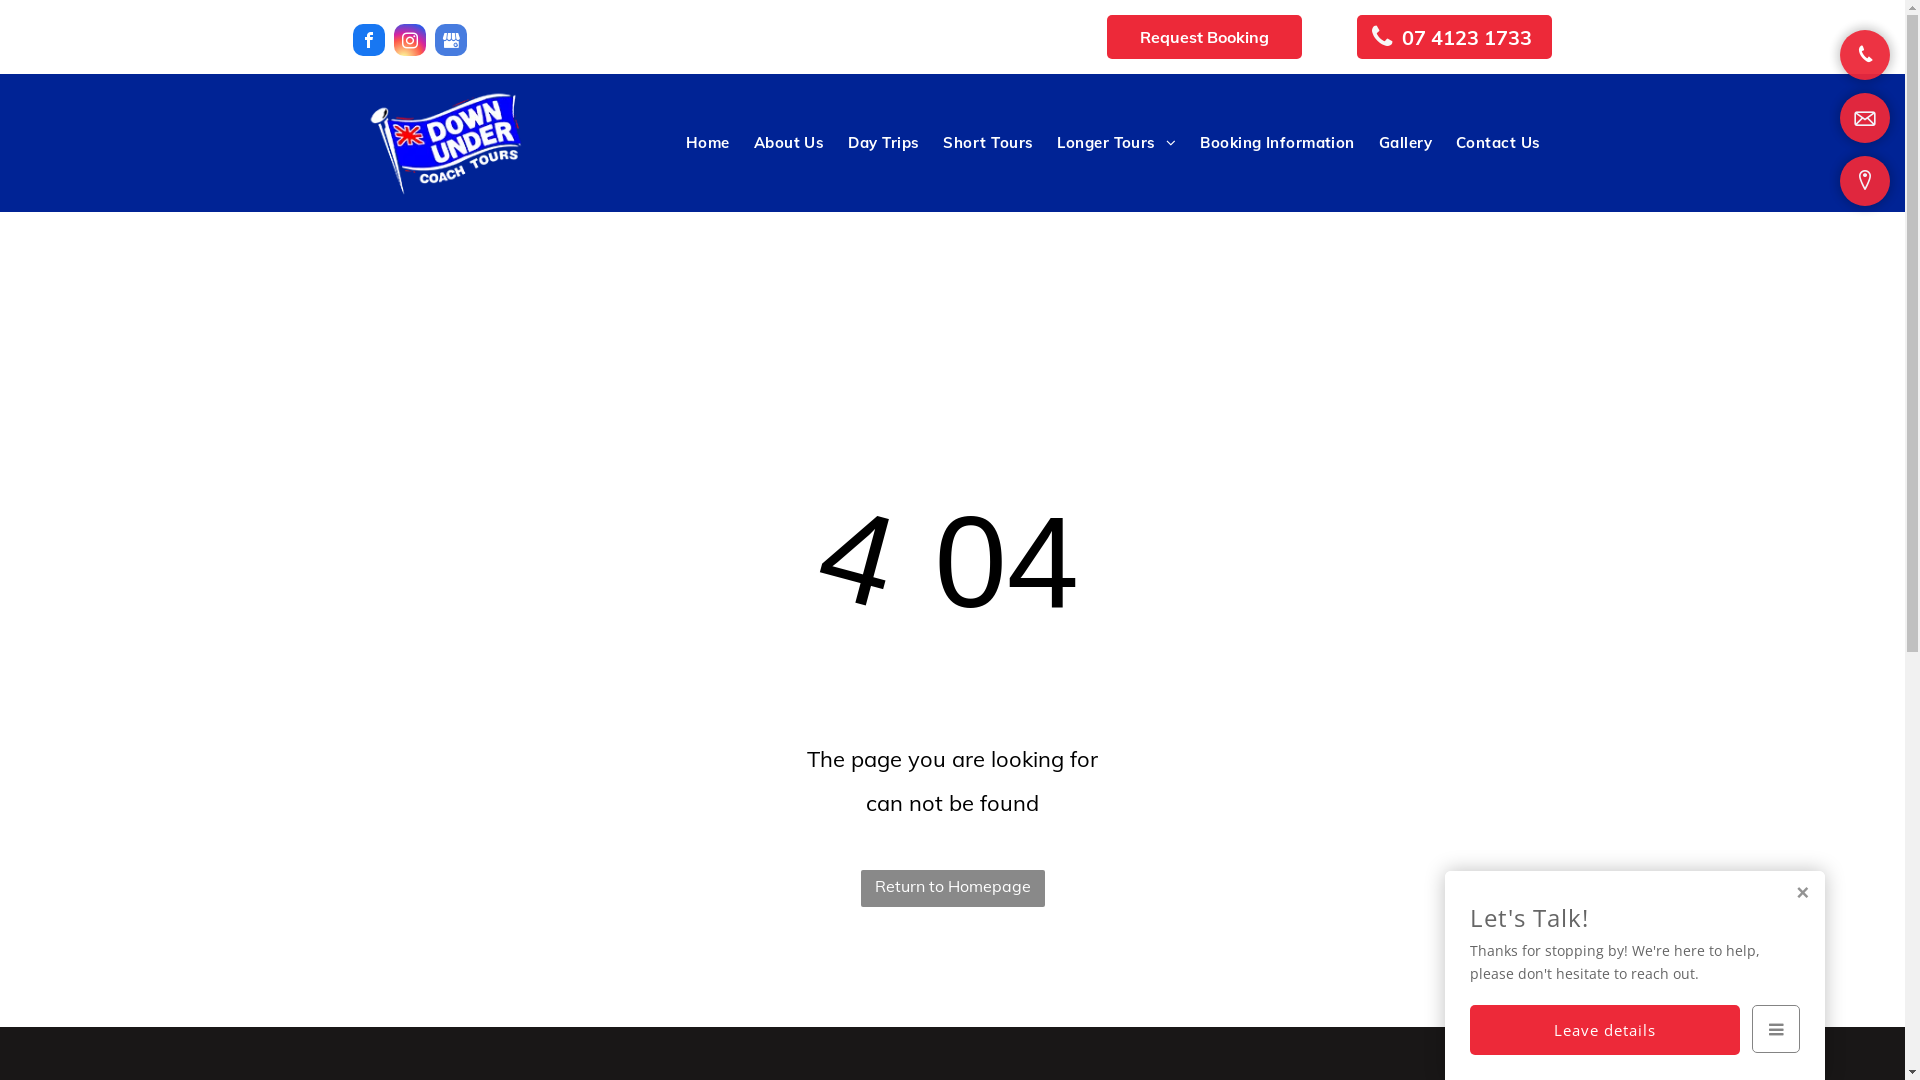  I want to click on Leave details, so click(1605, 1030).